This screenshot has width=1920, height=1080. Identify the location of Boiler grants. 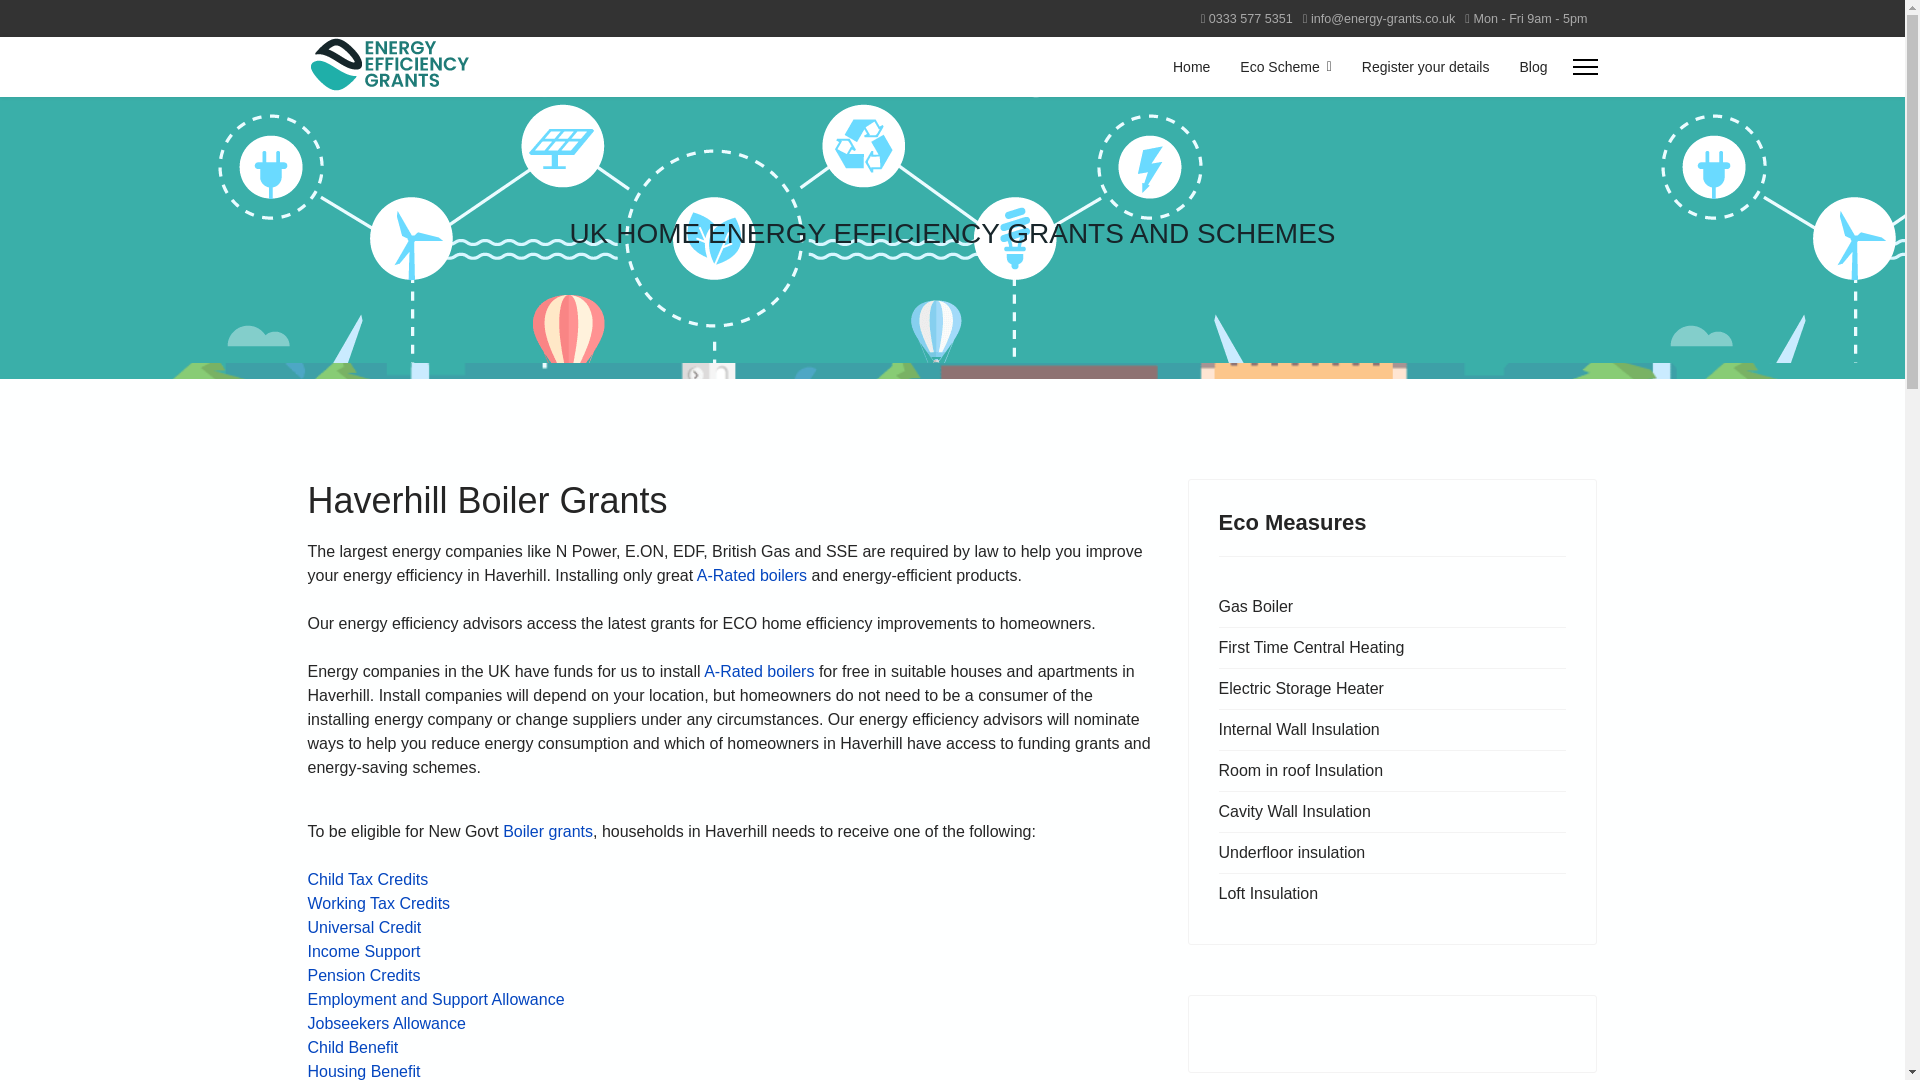
(548, 831).